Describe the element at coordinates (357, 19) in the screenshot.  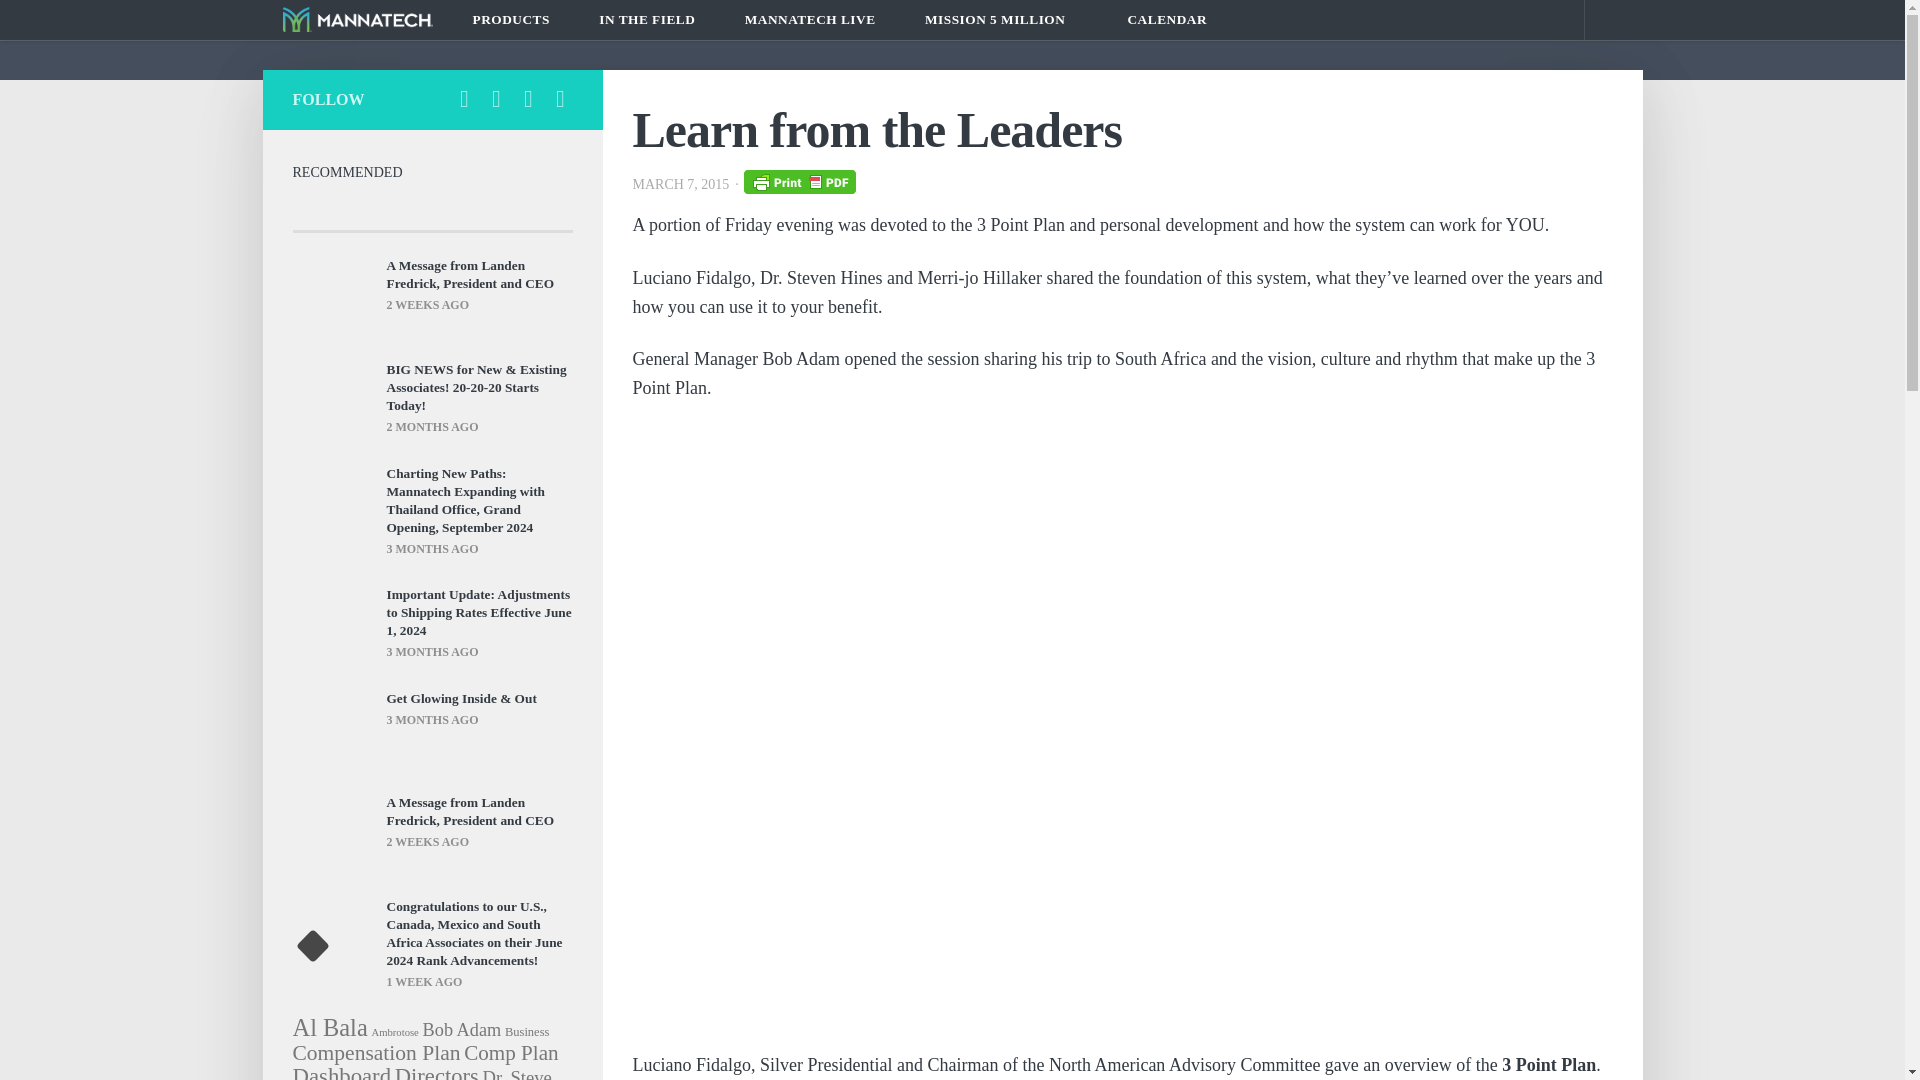
I see `Home` at that location.